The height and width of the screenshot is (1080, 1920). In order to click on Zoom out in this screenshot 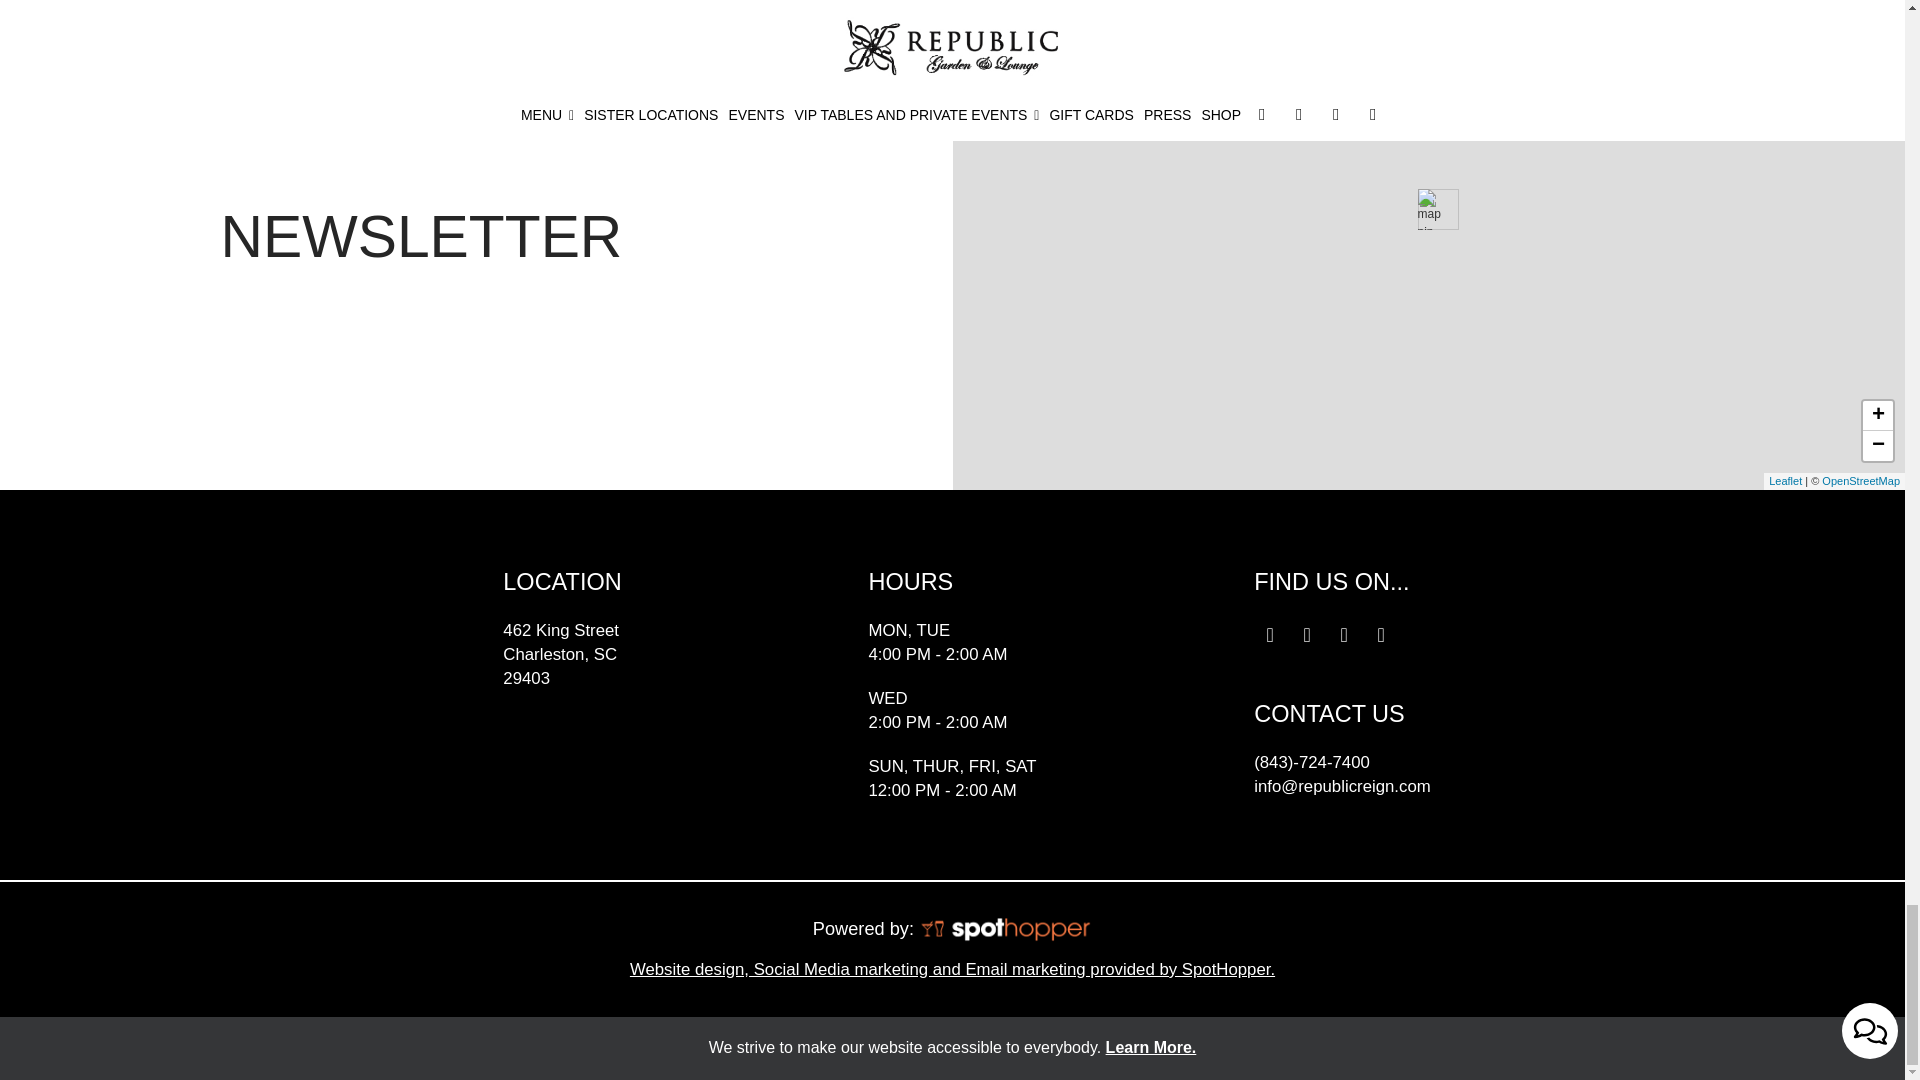, I will do `click(1878, 446)`.